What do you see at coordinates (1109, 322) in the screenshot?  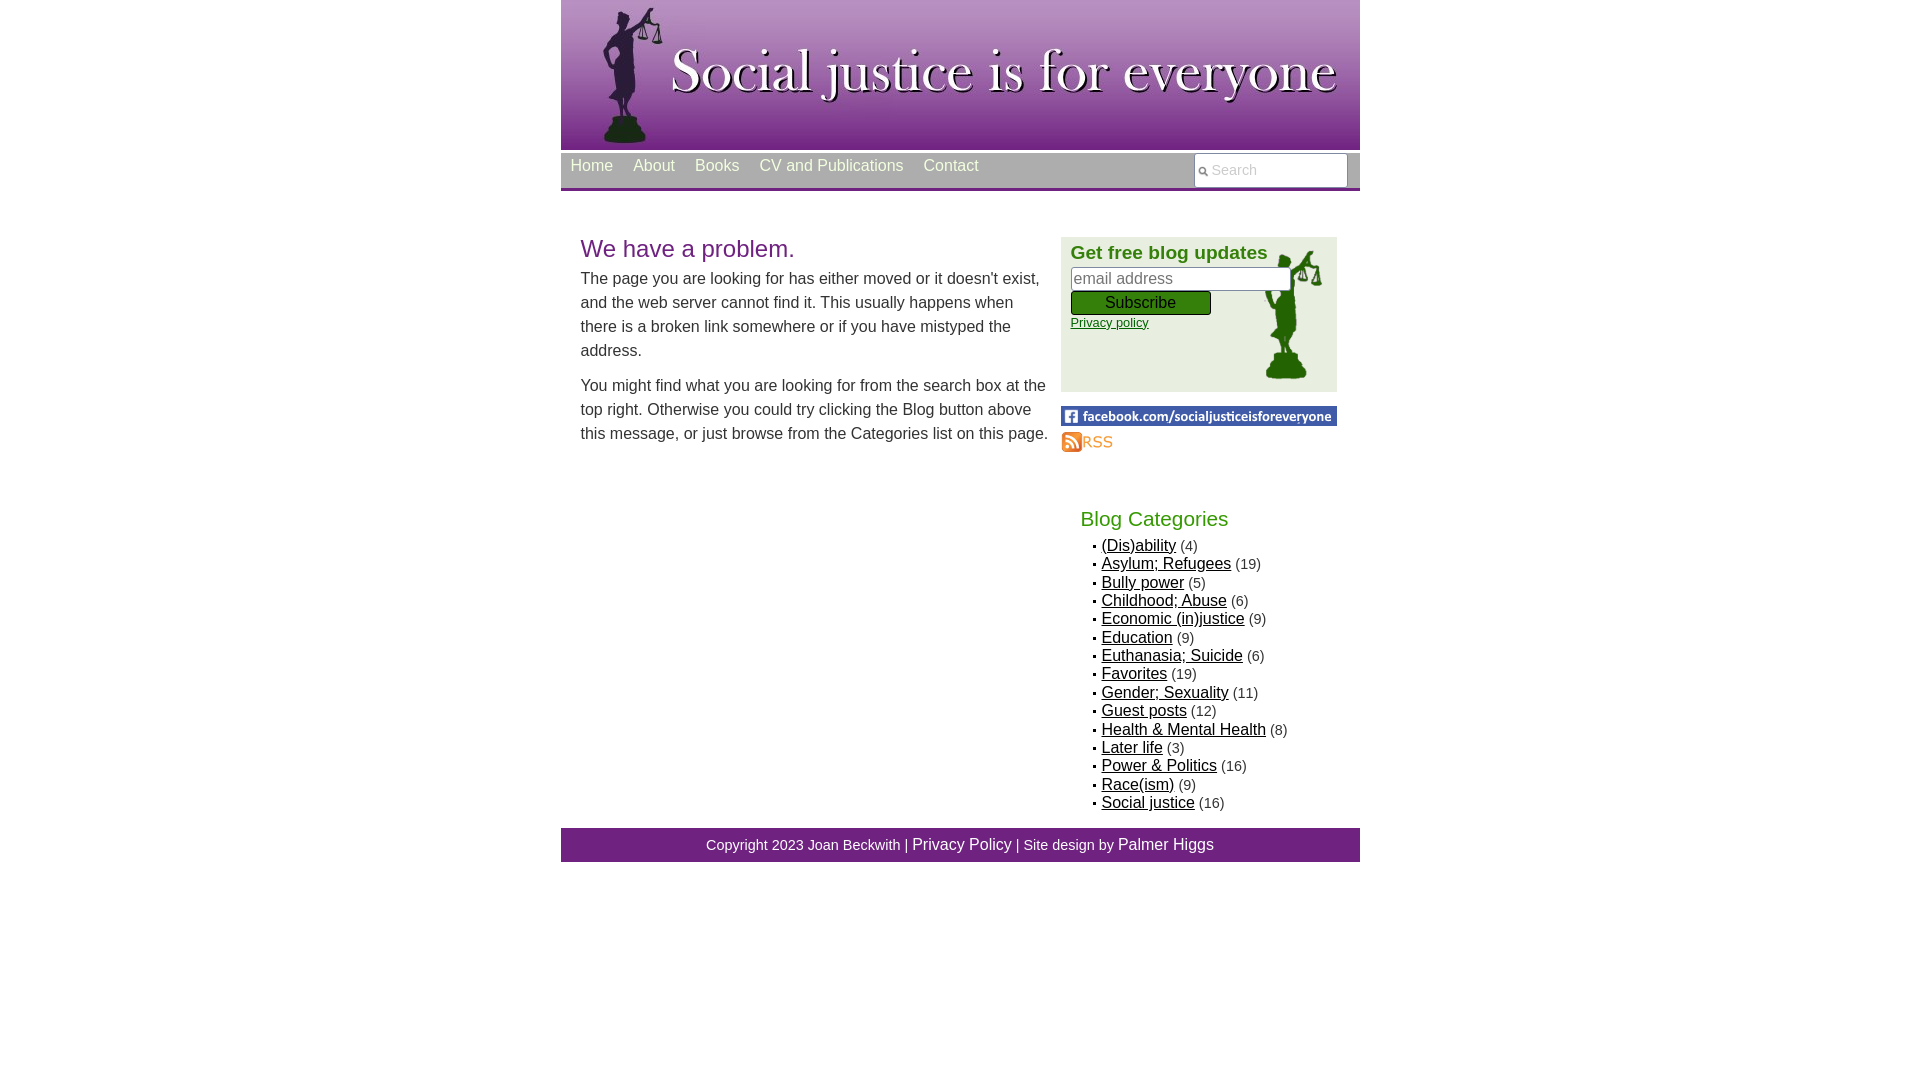 I see `Privacy policy` at bounding box center [1109, 322].